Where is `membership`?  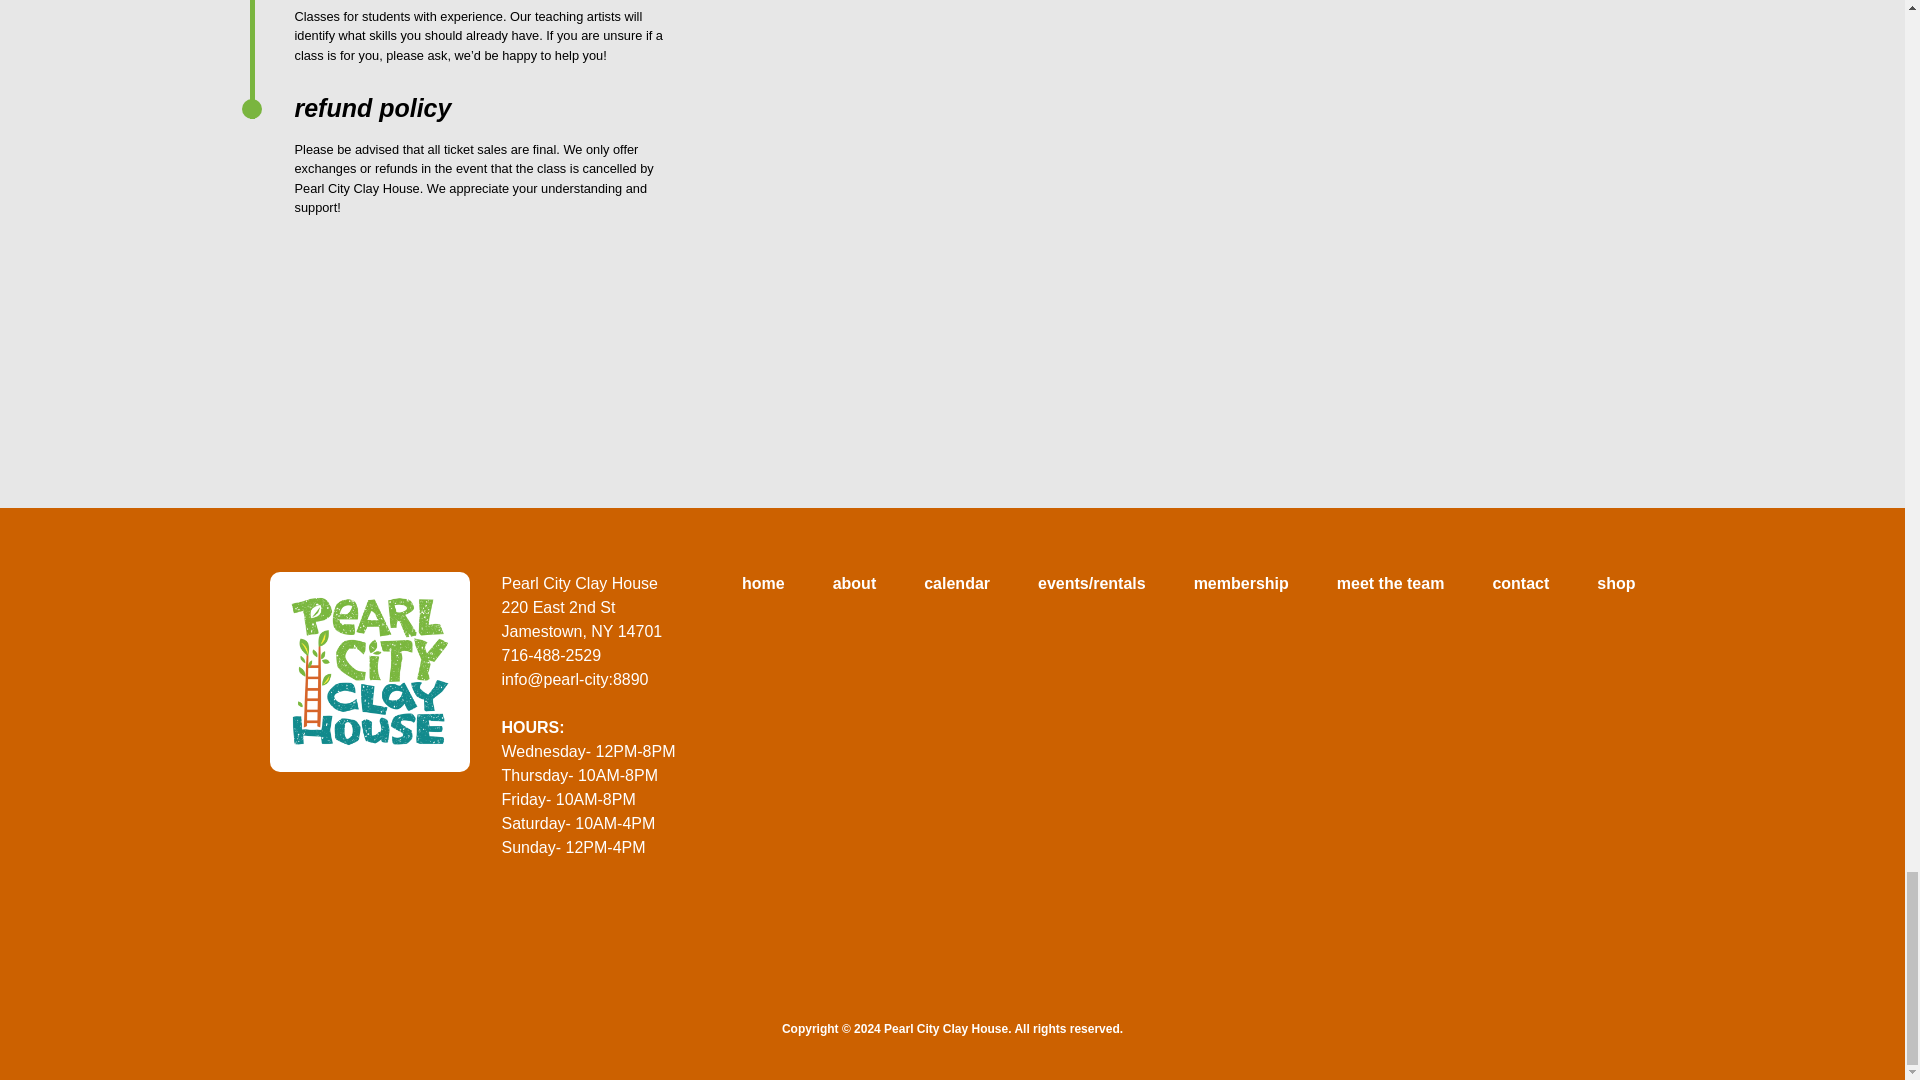 membership is located at coordinates (1241, 584).